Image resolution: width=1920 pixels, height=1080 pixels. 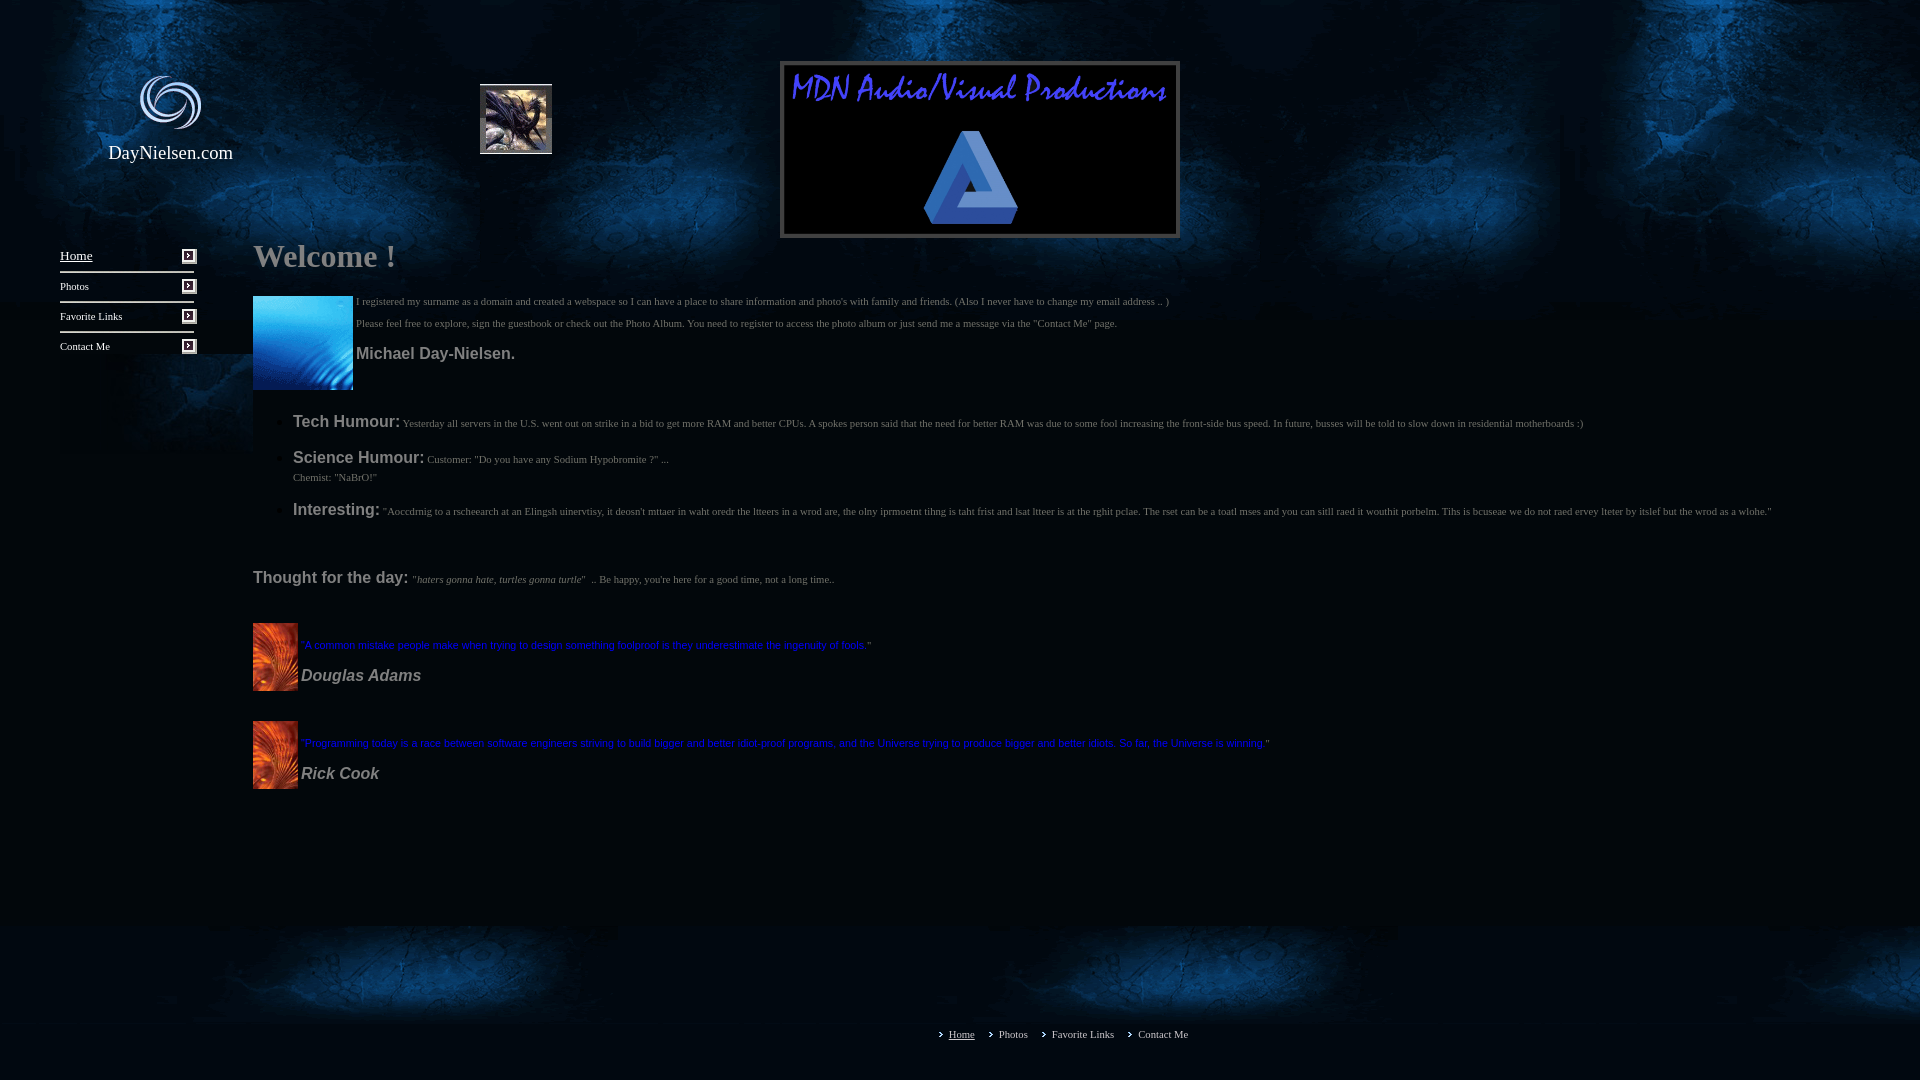 What do you see at coordinates (76, 256) in the screenshot?
I see `Home` at bounding box center [76, 256].